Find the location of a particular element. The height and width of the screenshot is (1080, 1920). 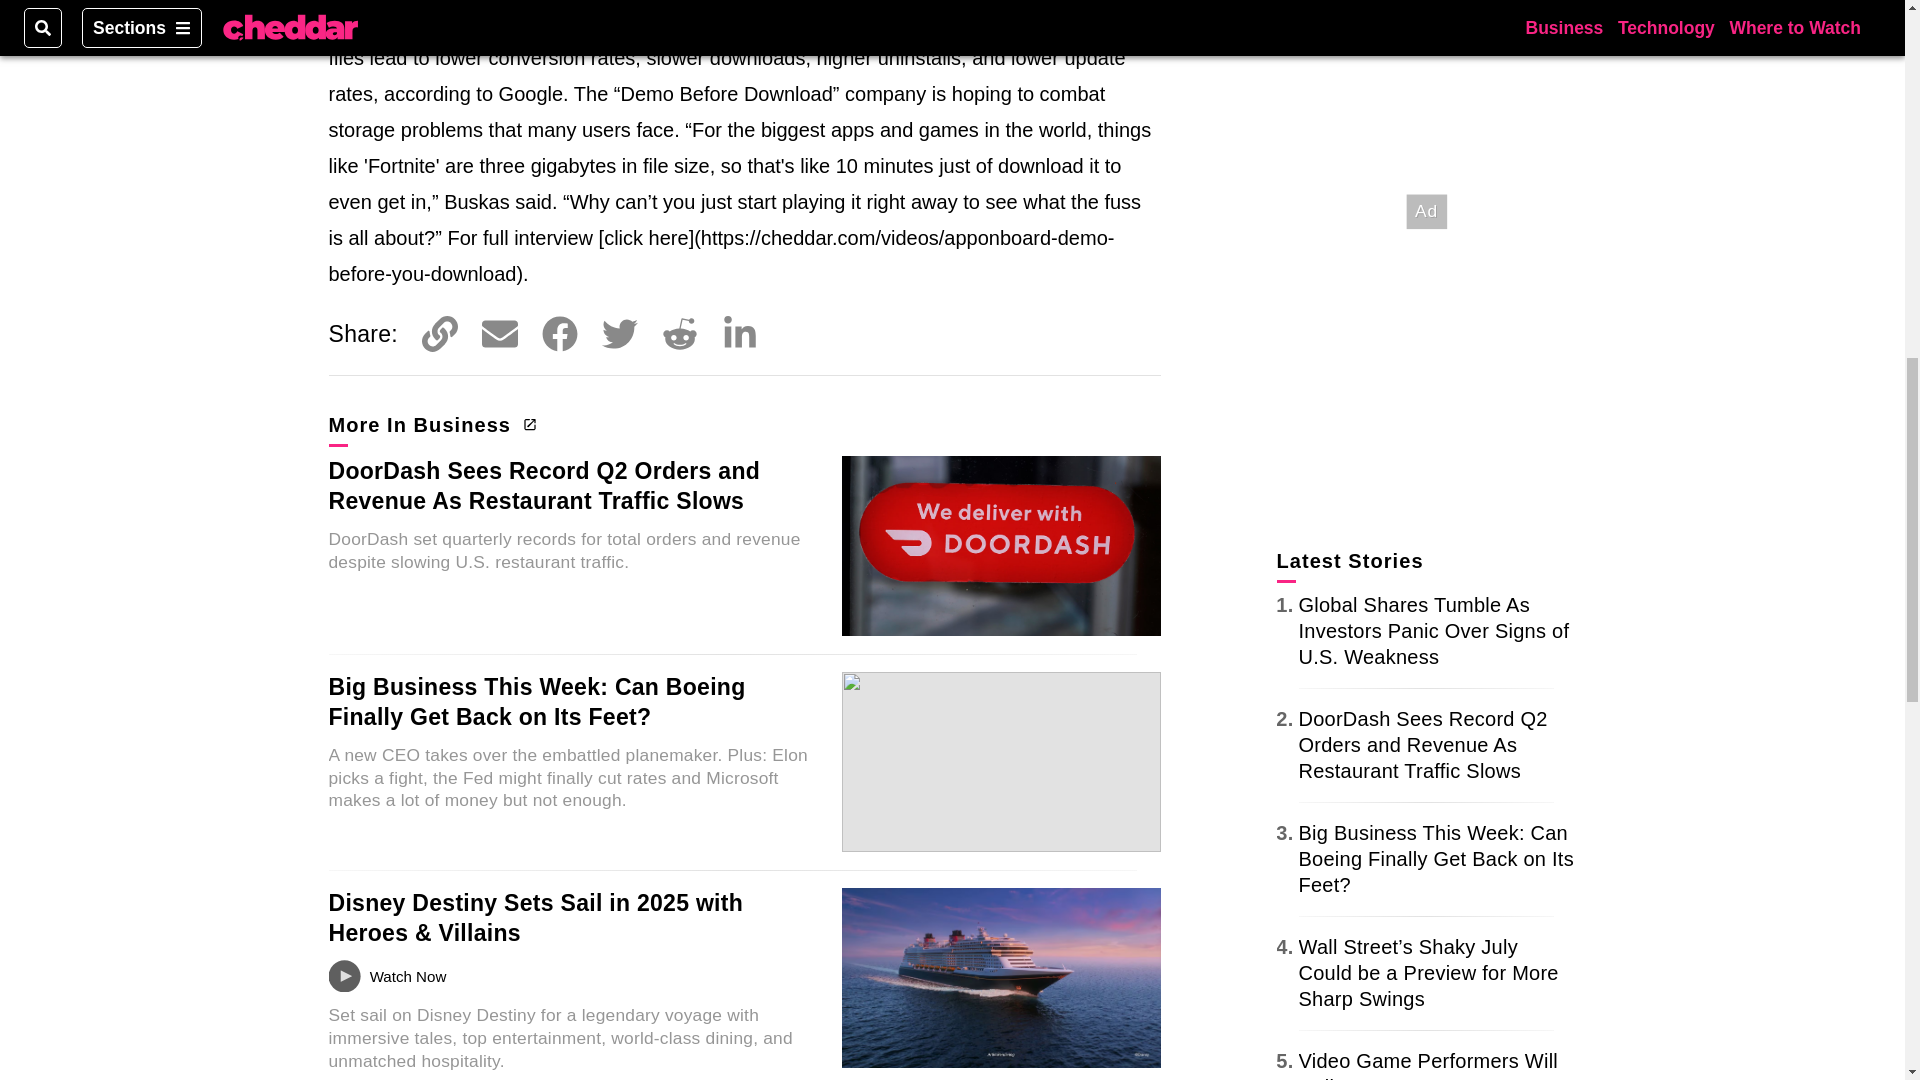

More In Business is located at coordinates (430, 424).